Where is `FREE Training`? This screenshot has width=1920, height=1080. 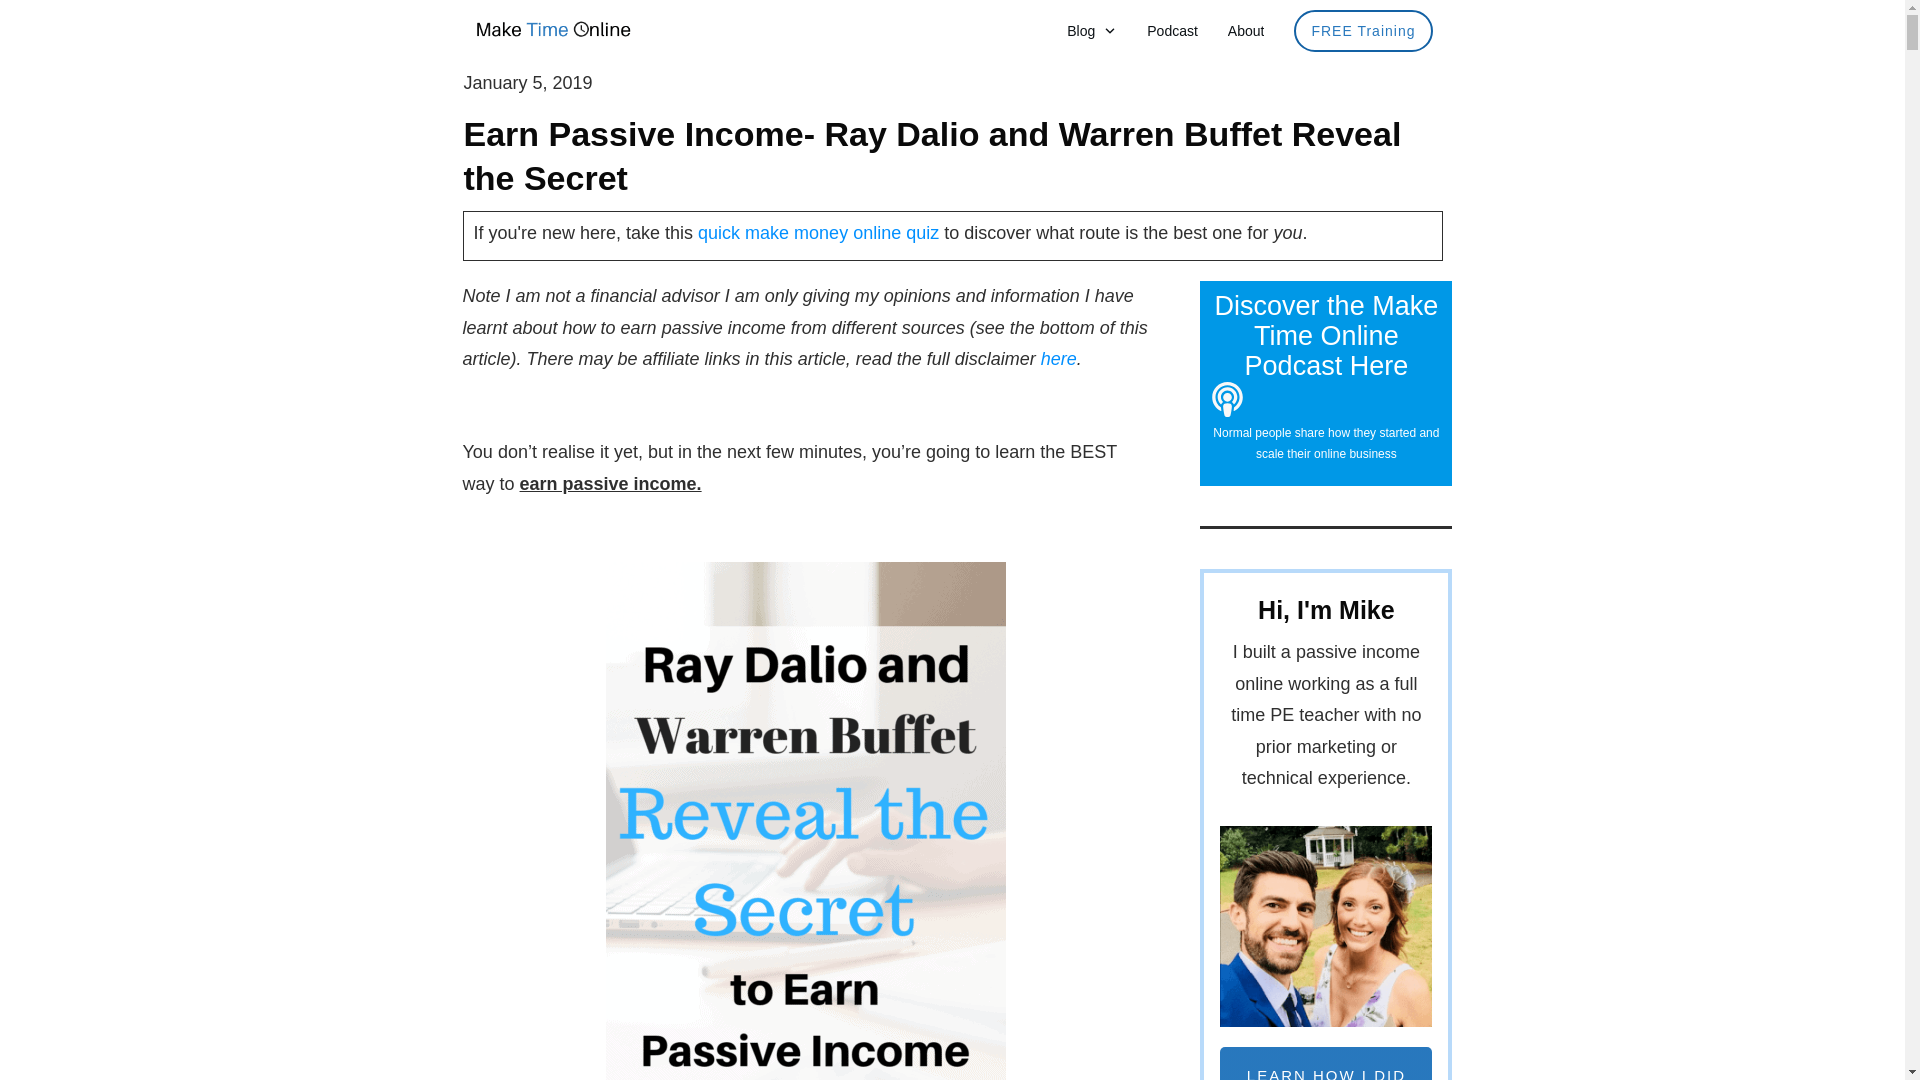
FREE Training is located at coordinates (1363, 31).